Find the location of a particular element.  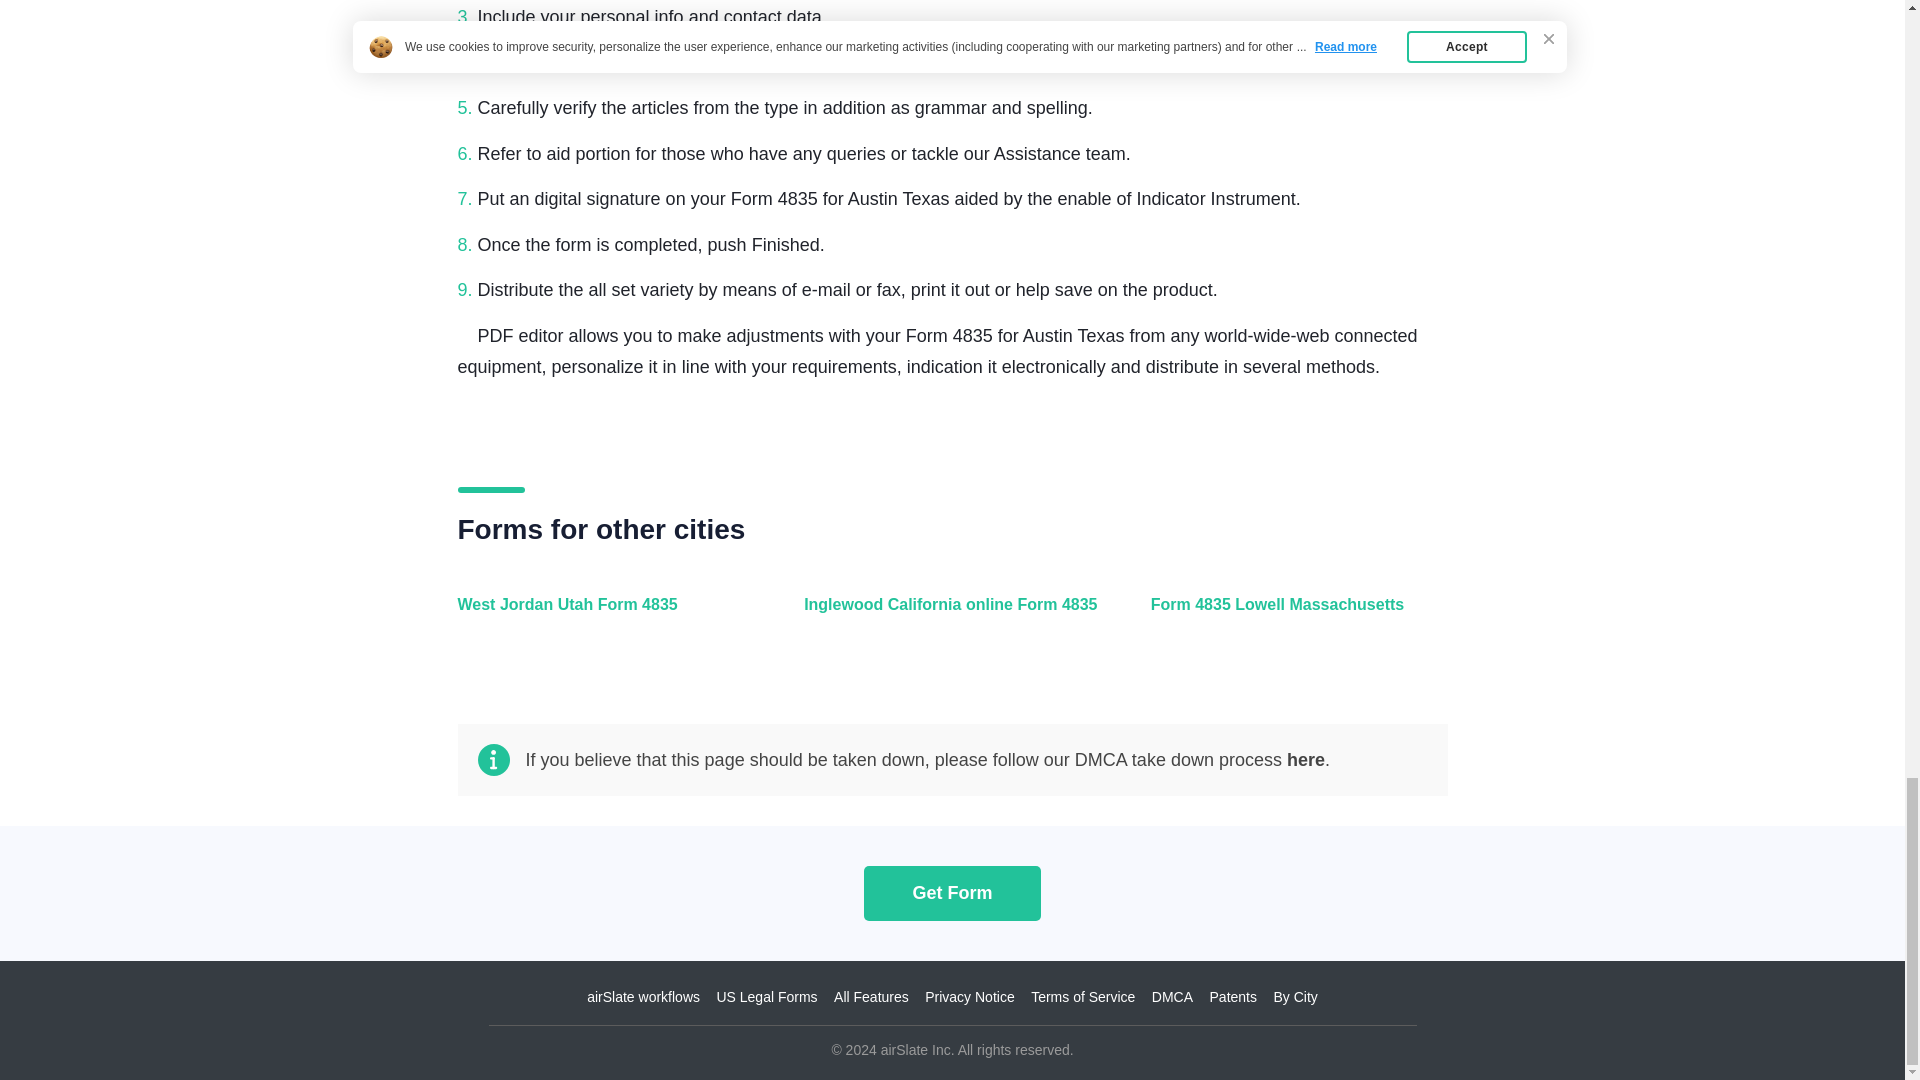

US Legal Forms is located at coordinates (766, 997).